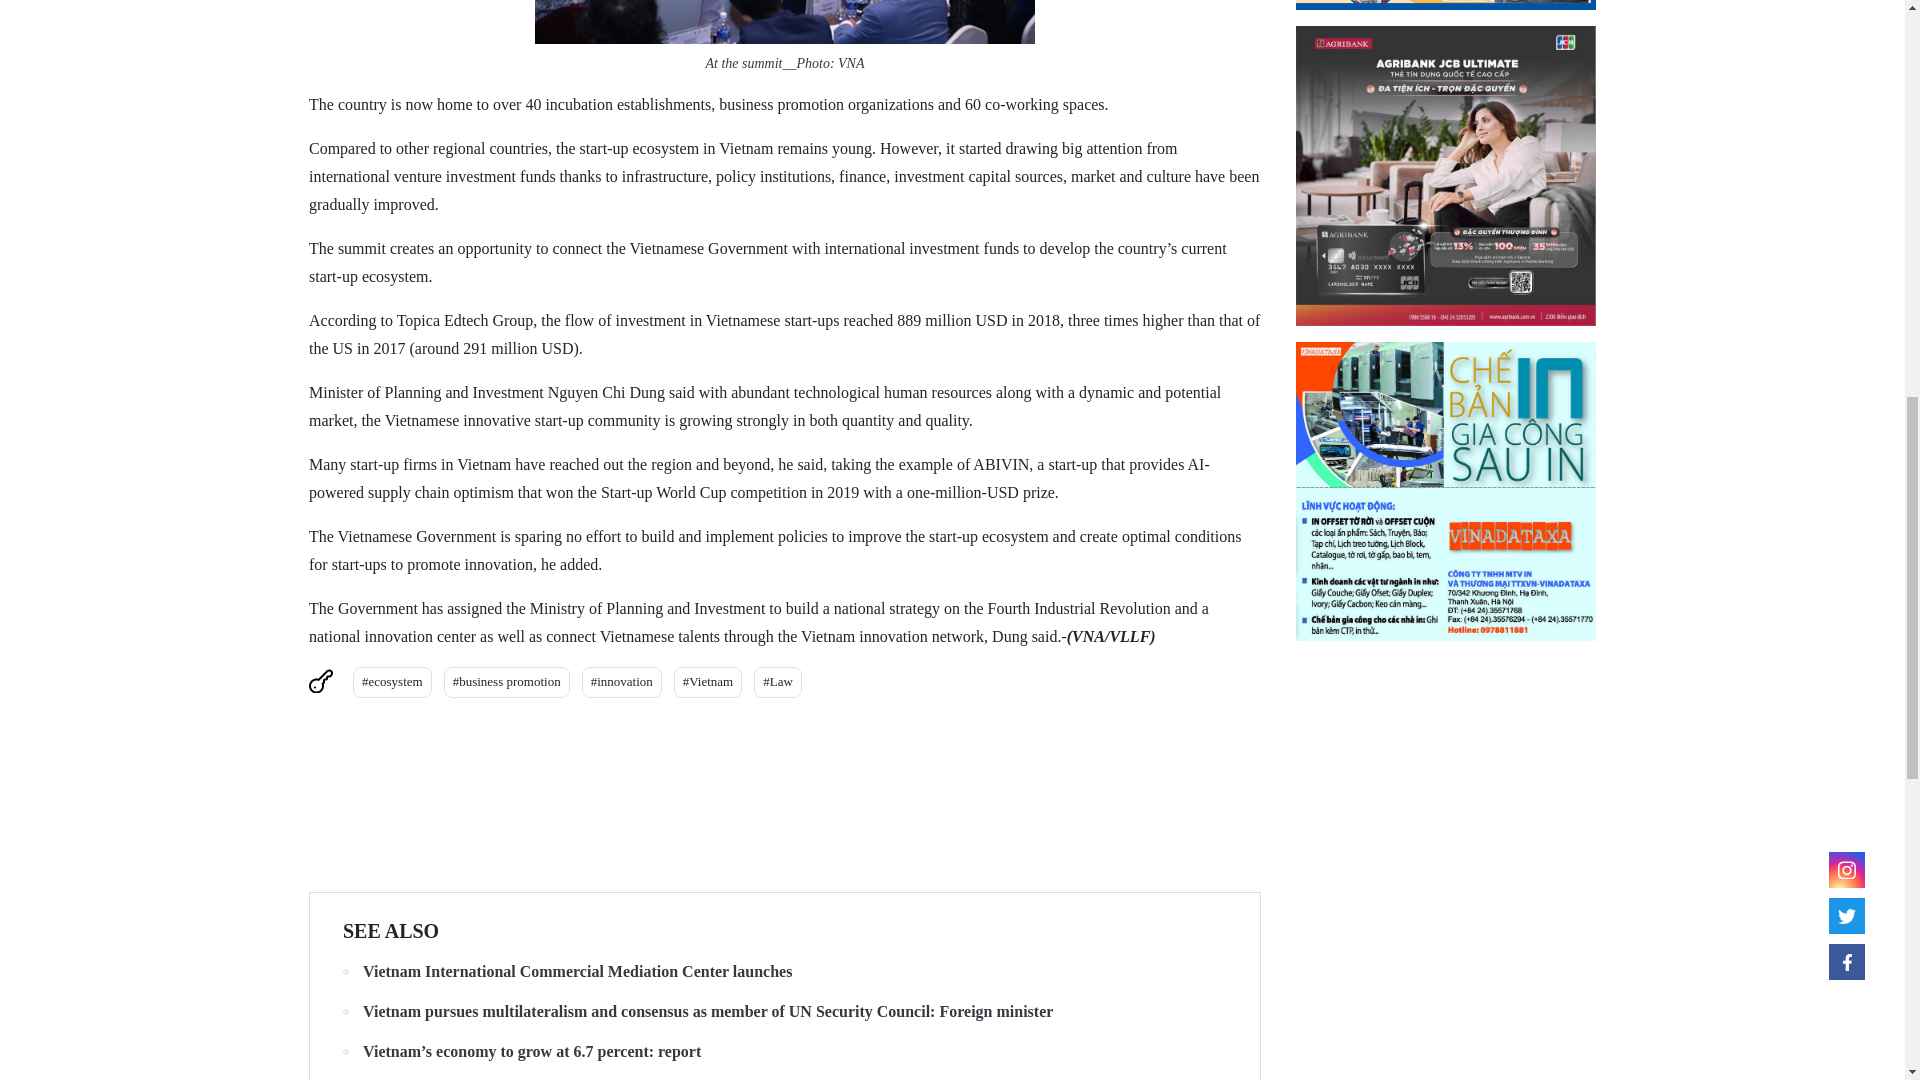  Describe the element at coordinates (784, 972) in the screenshot. I see `Vietnam International Commercial Mediation Center launches` at that location.